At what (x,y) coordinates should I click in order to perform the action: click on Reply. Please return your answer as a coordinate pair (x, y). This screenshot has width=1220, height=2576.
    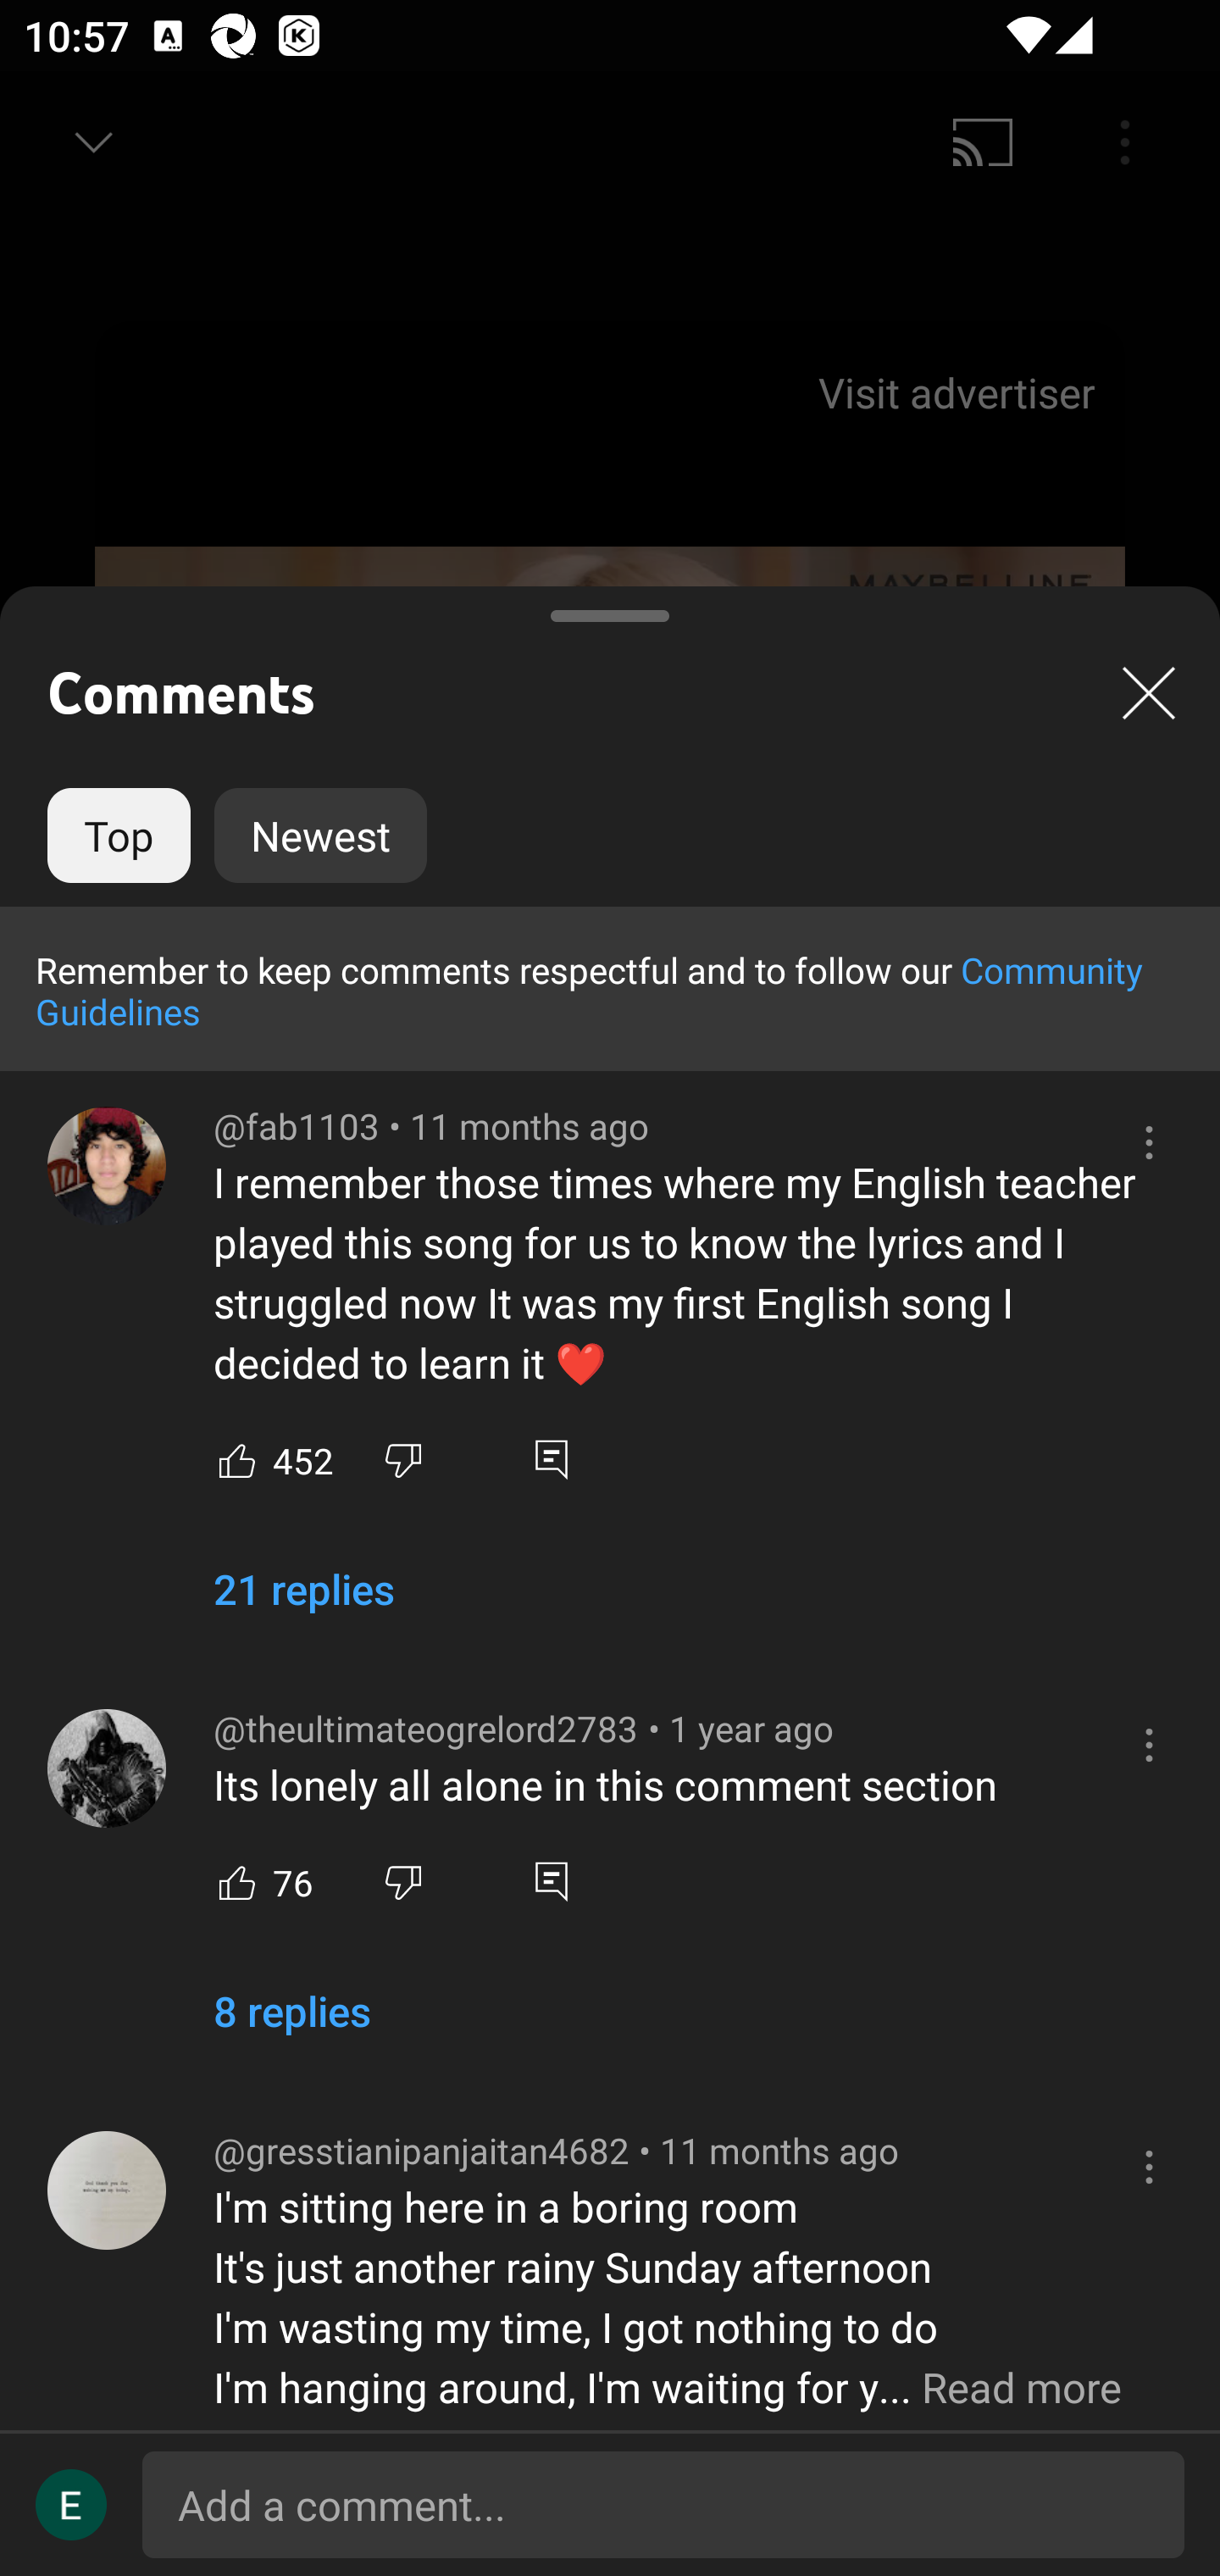
    Looking at the image, I should click on (551, 1881).